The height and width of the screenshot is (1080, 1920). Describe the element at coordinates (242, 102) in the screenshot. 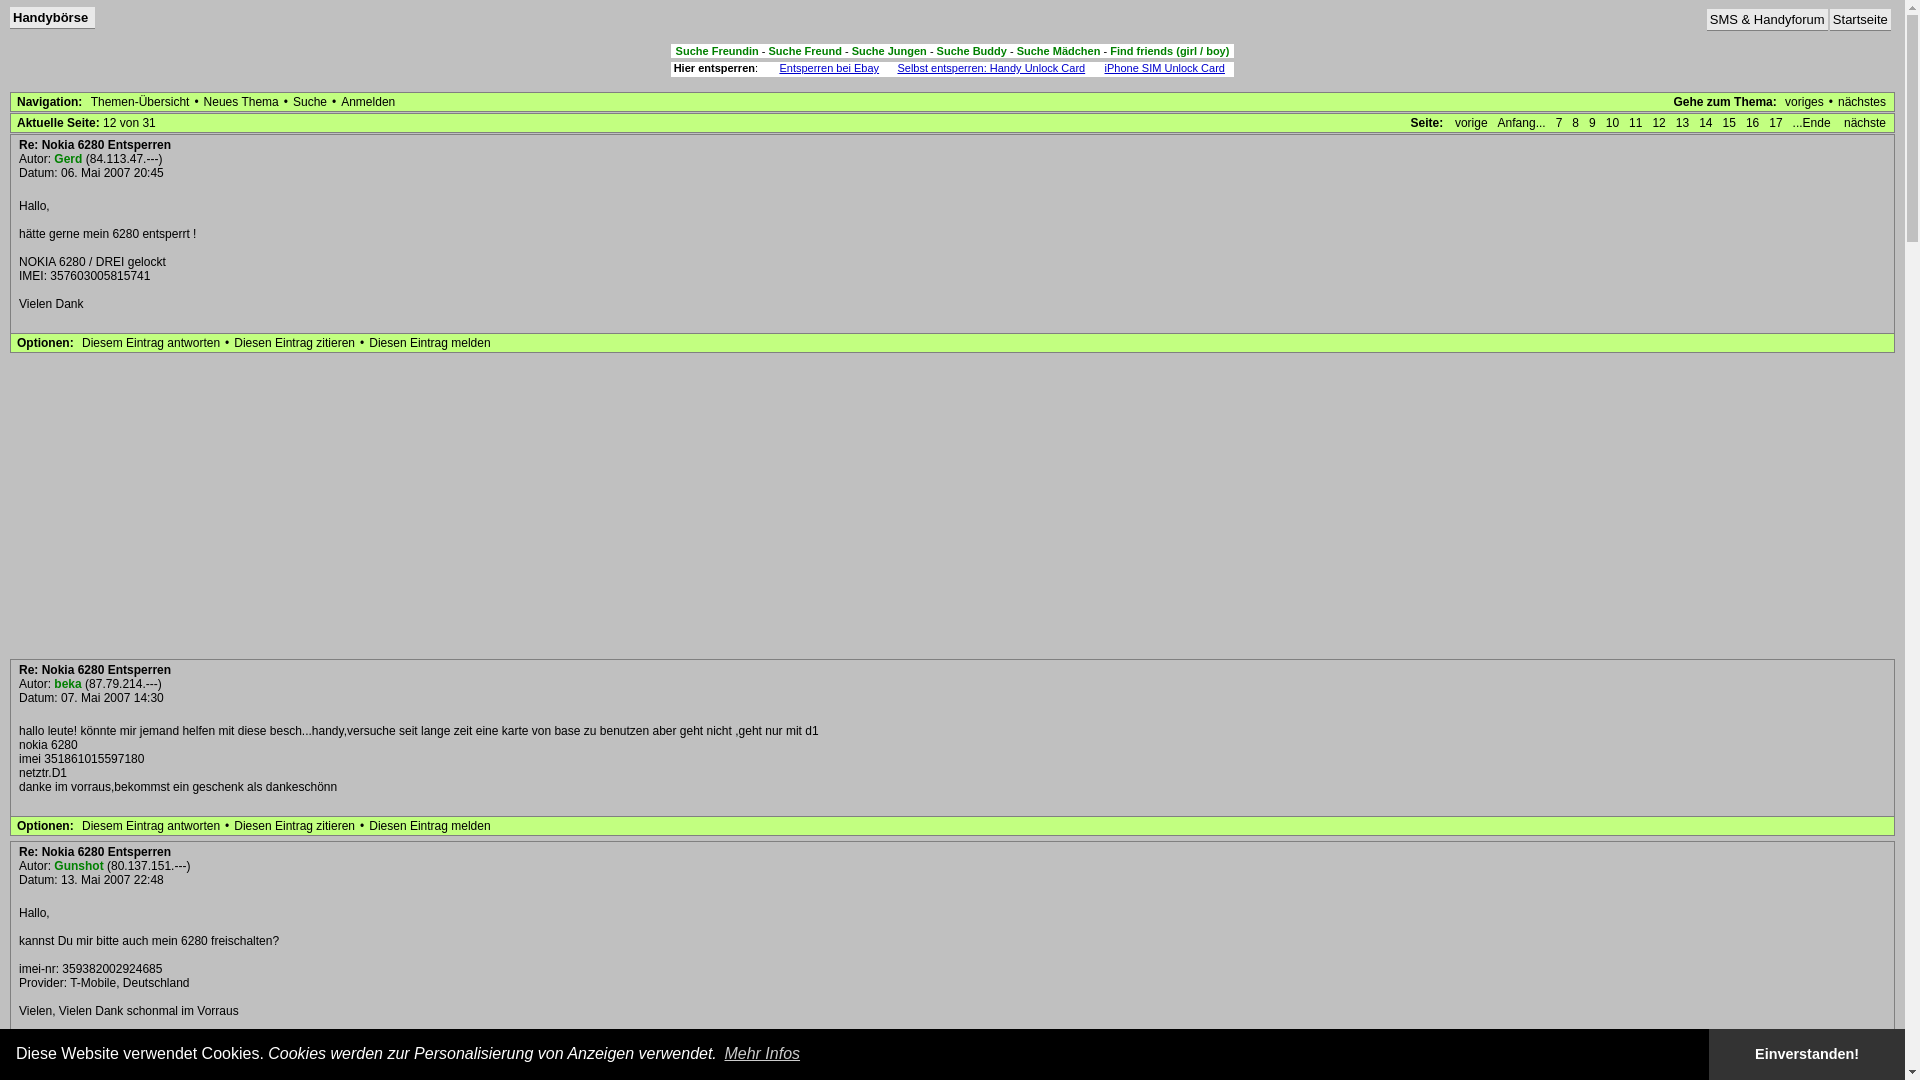

I see `Neues Thema` at that location.